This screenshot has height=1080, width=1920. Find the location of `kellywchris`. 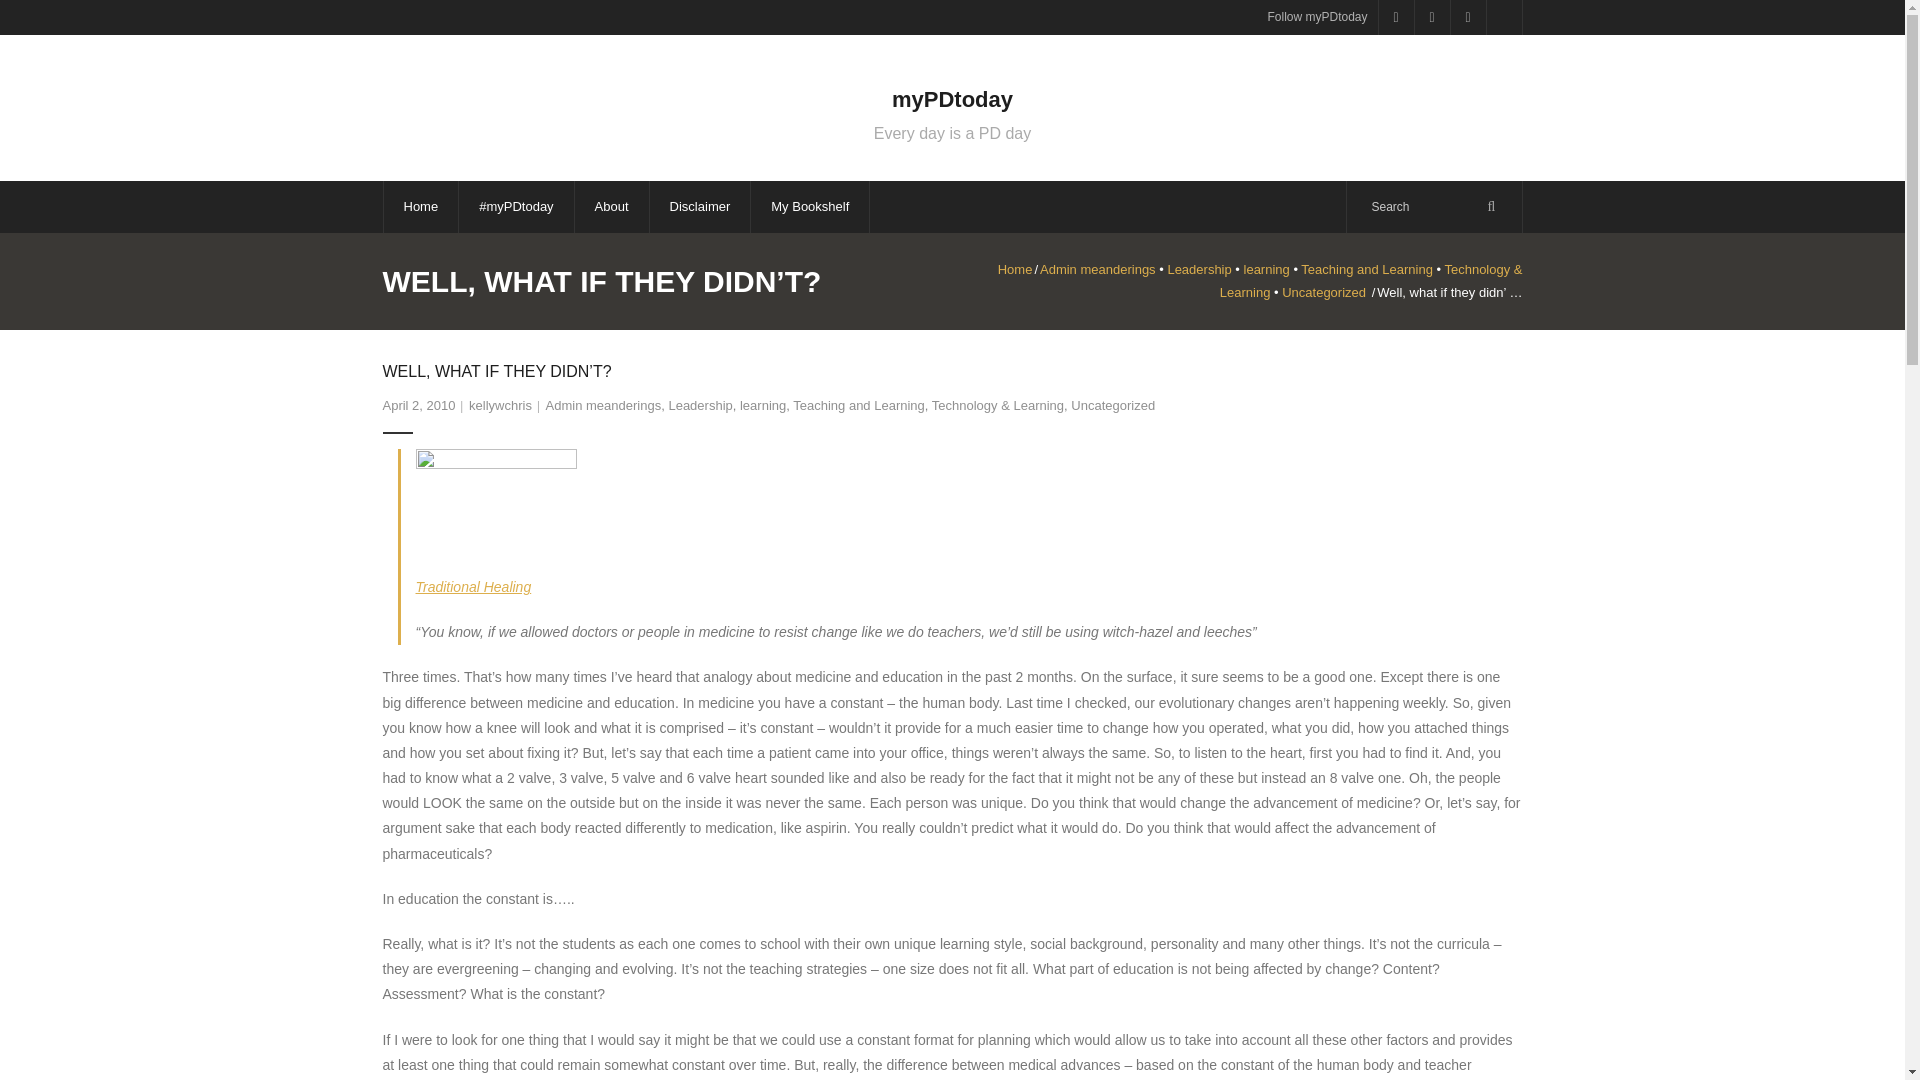

kellywchris is located at coordinates (500, 405).